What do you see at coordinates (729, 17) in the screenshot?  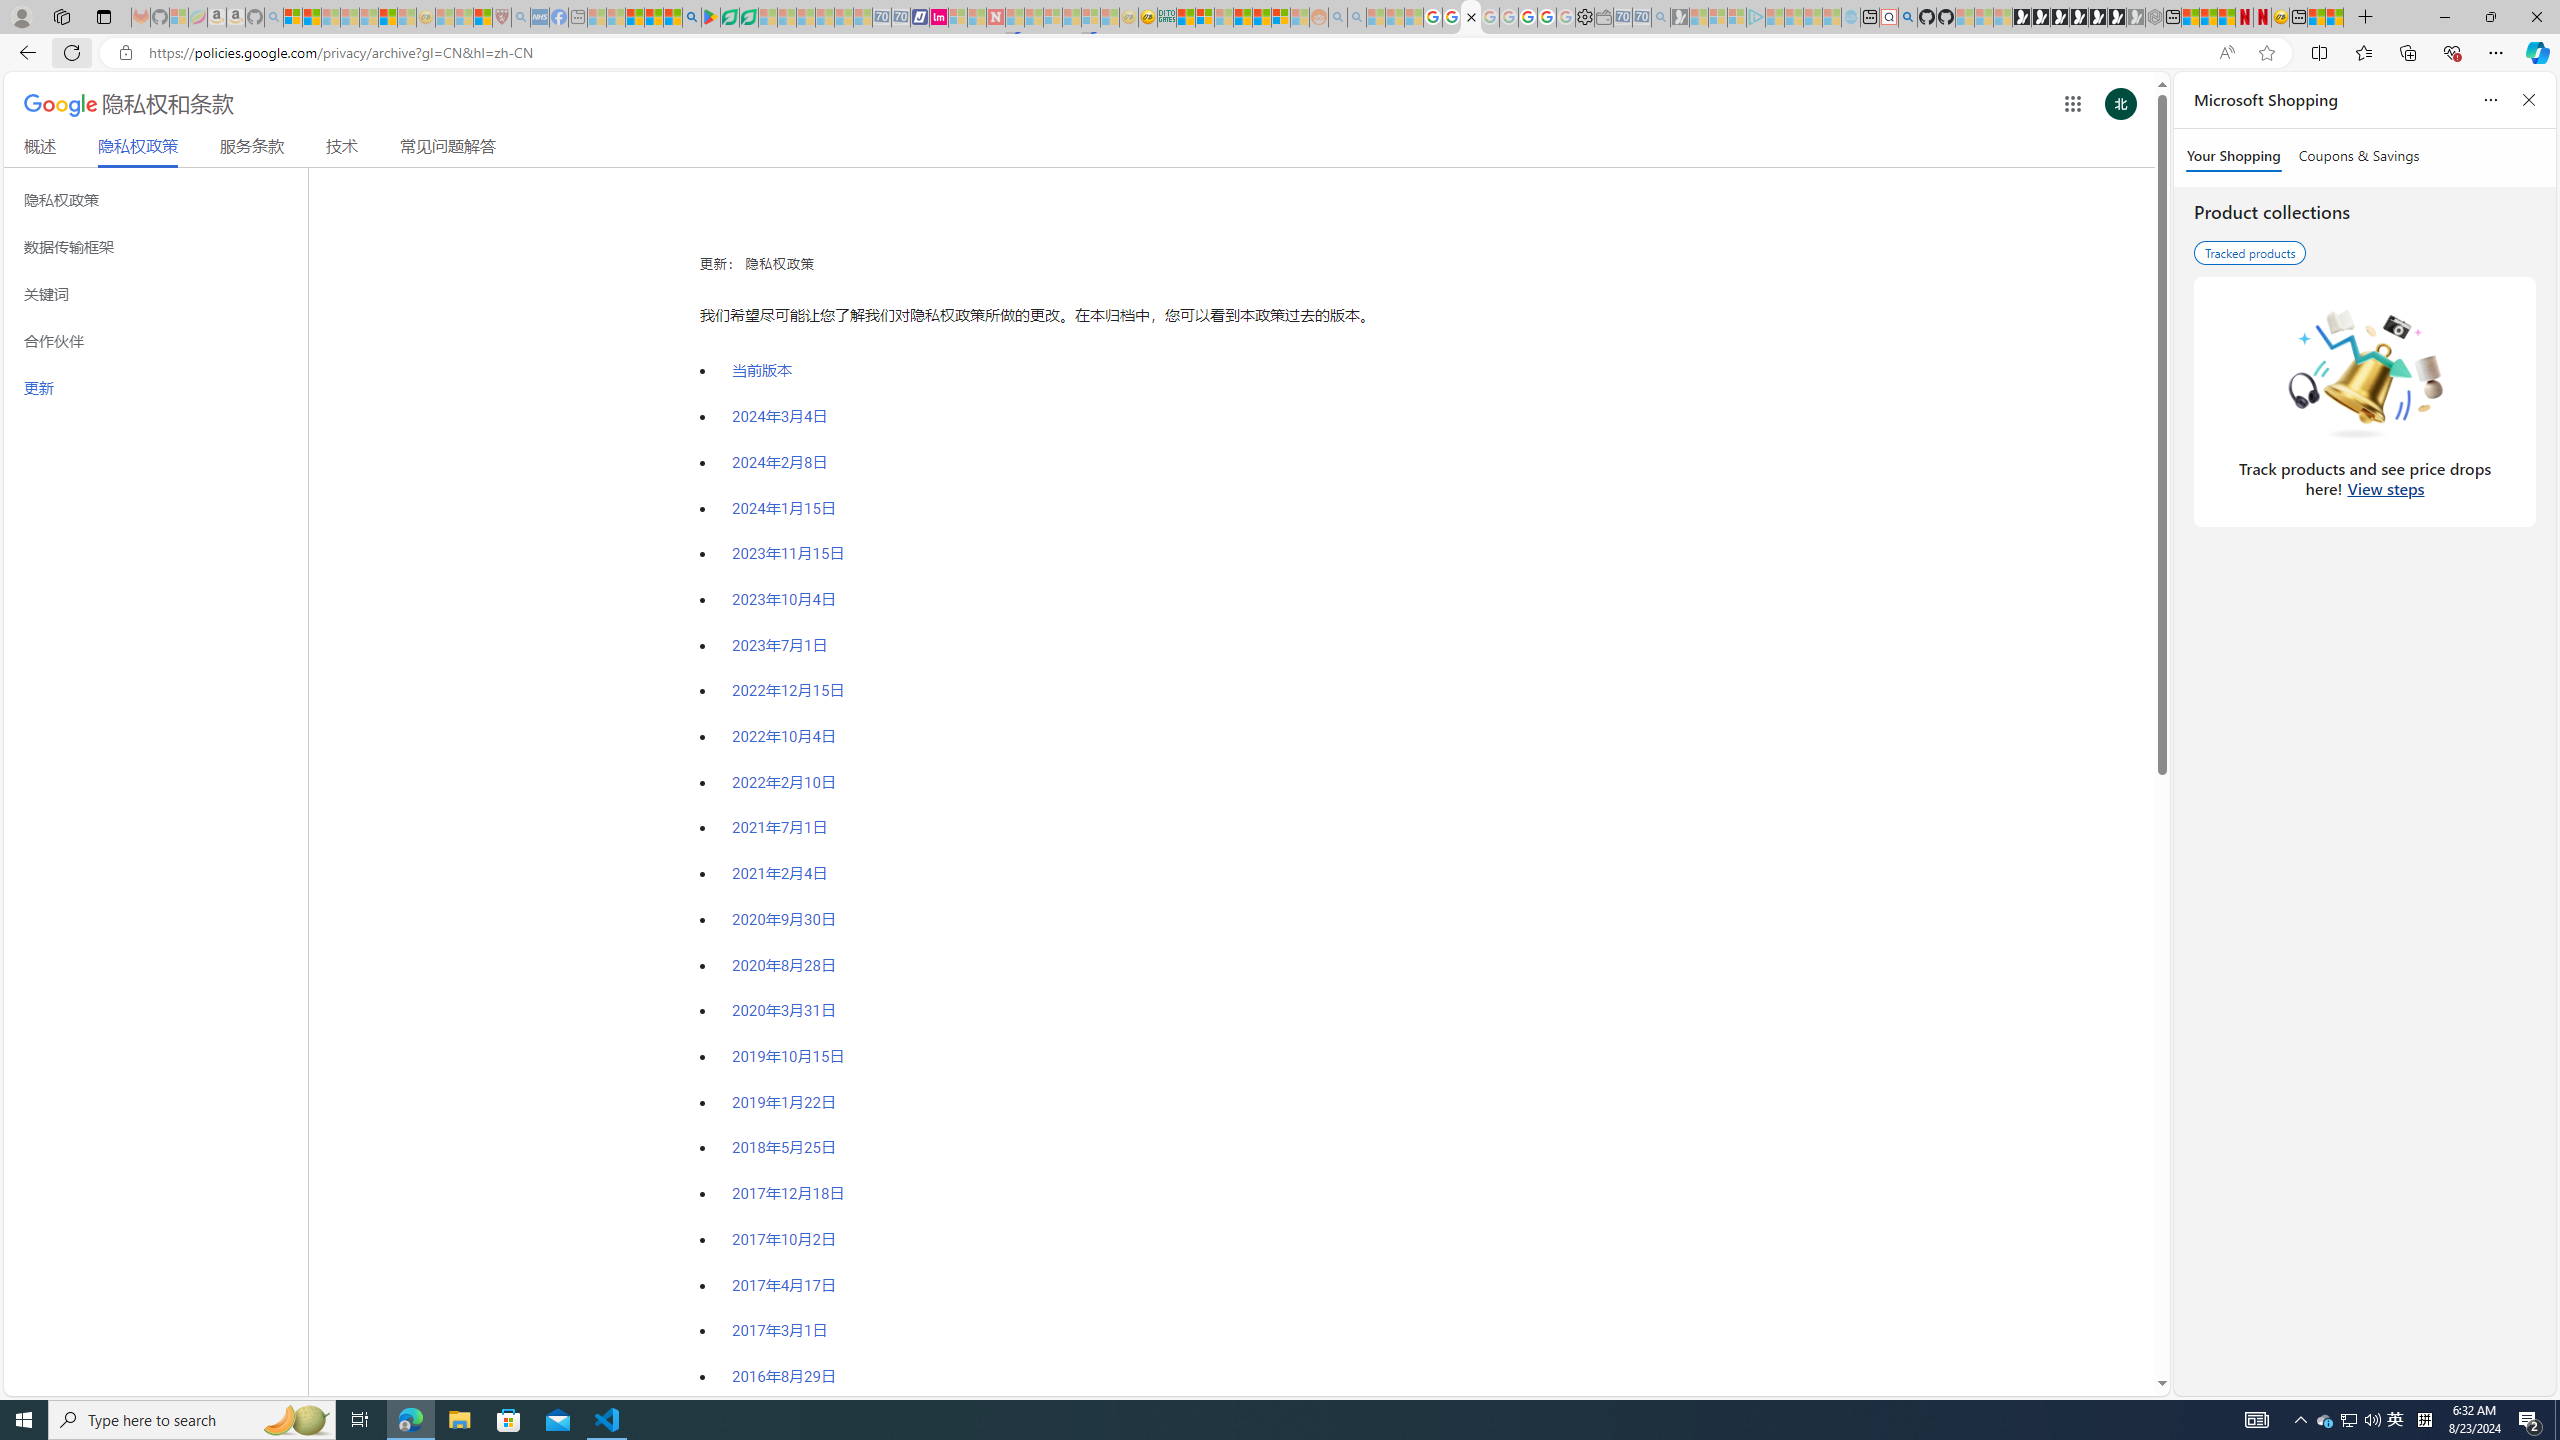 I see `Terms of Use Agreement` at bounding box center [729, 17].